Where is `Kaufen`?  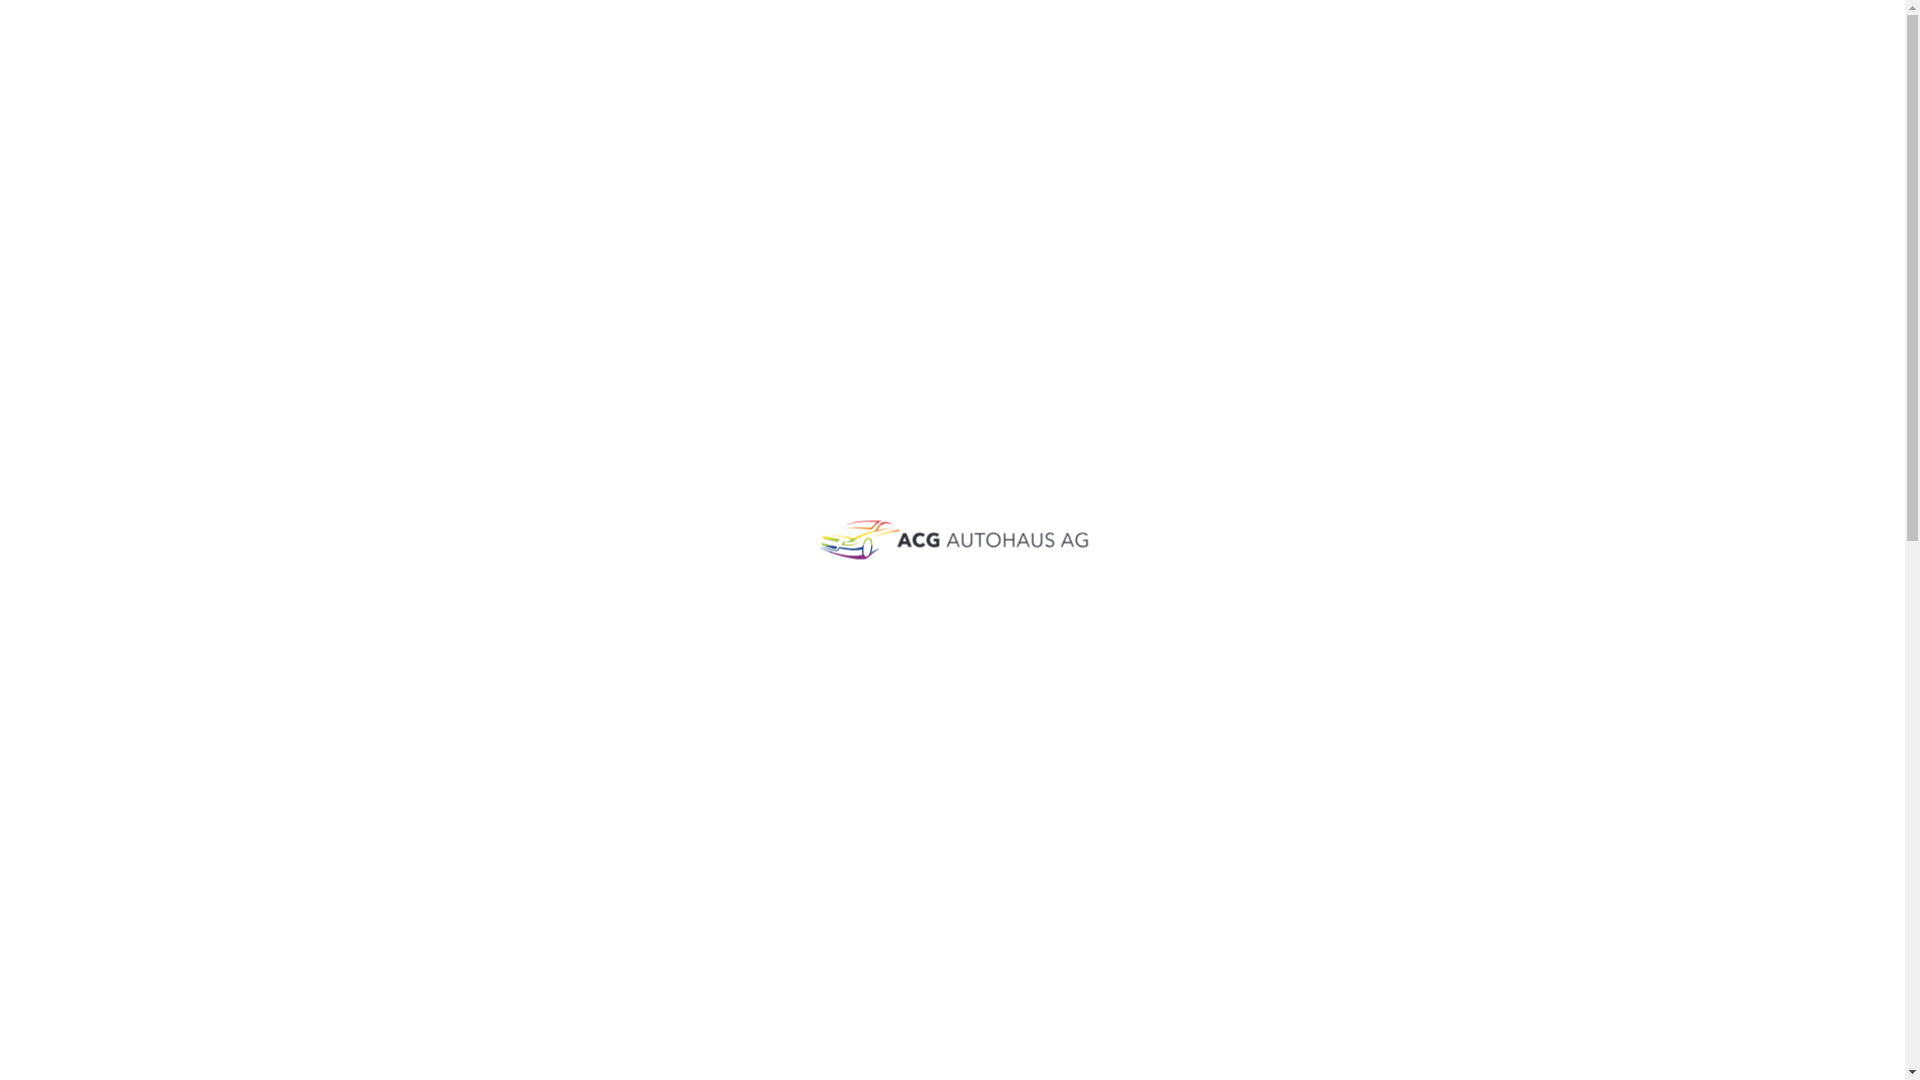 Kaufen is located at coordinates (1202, 60).